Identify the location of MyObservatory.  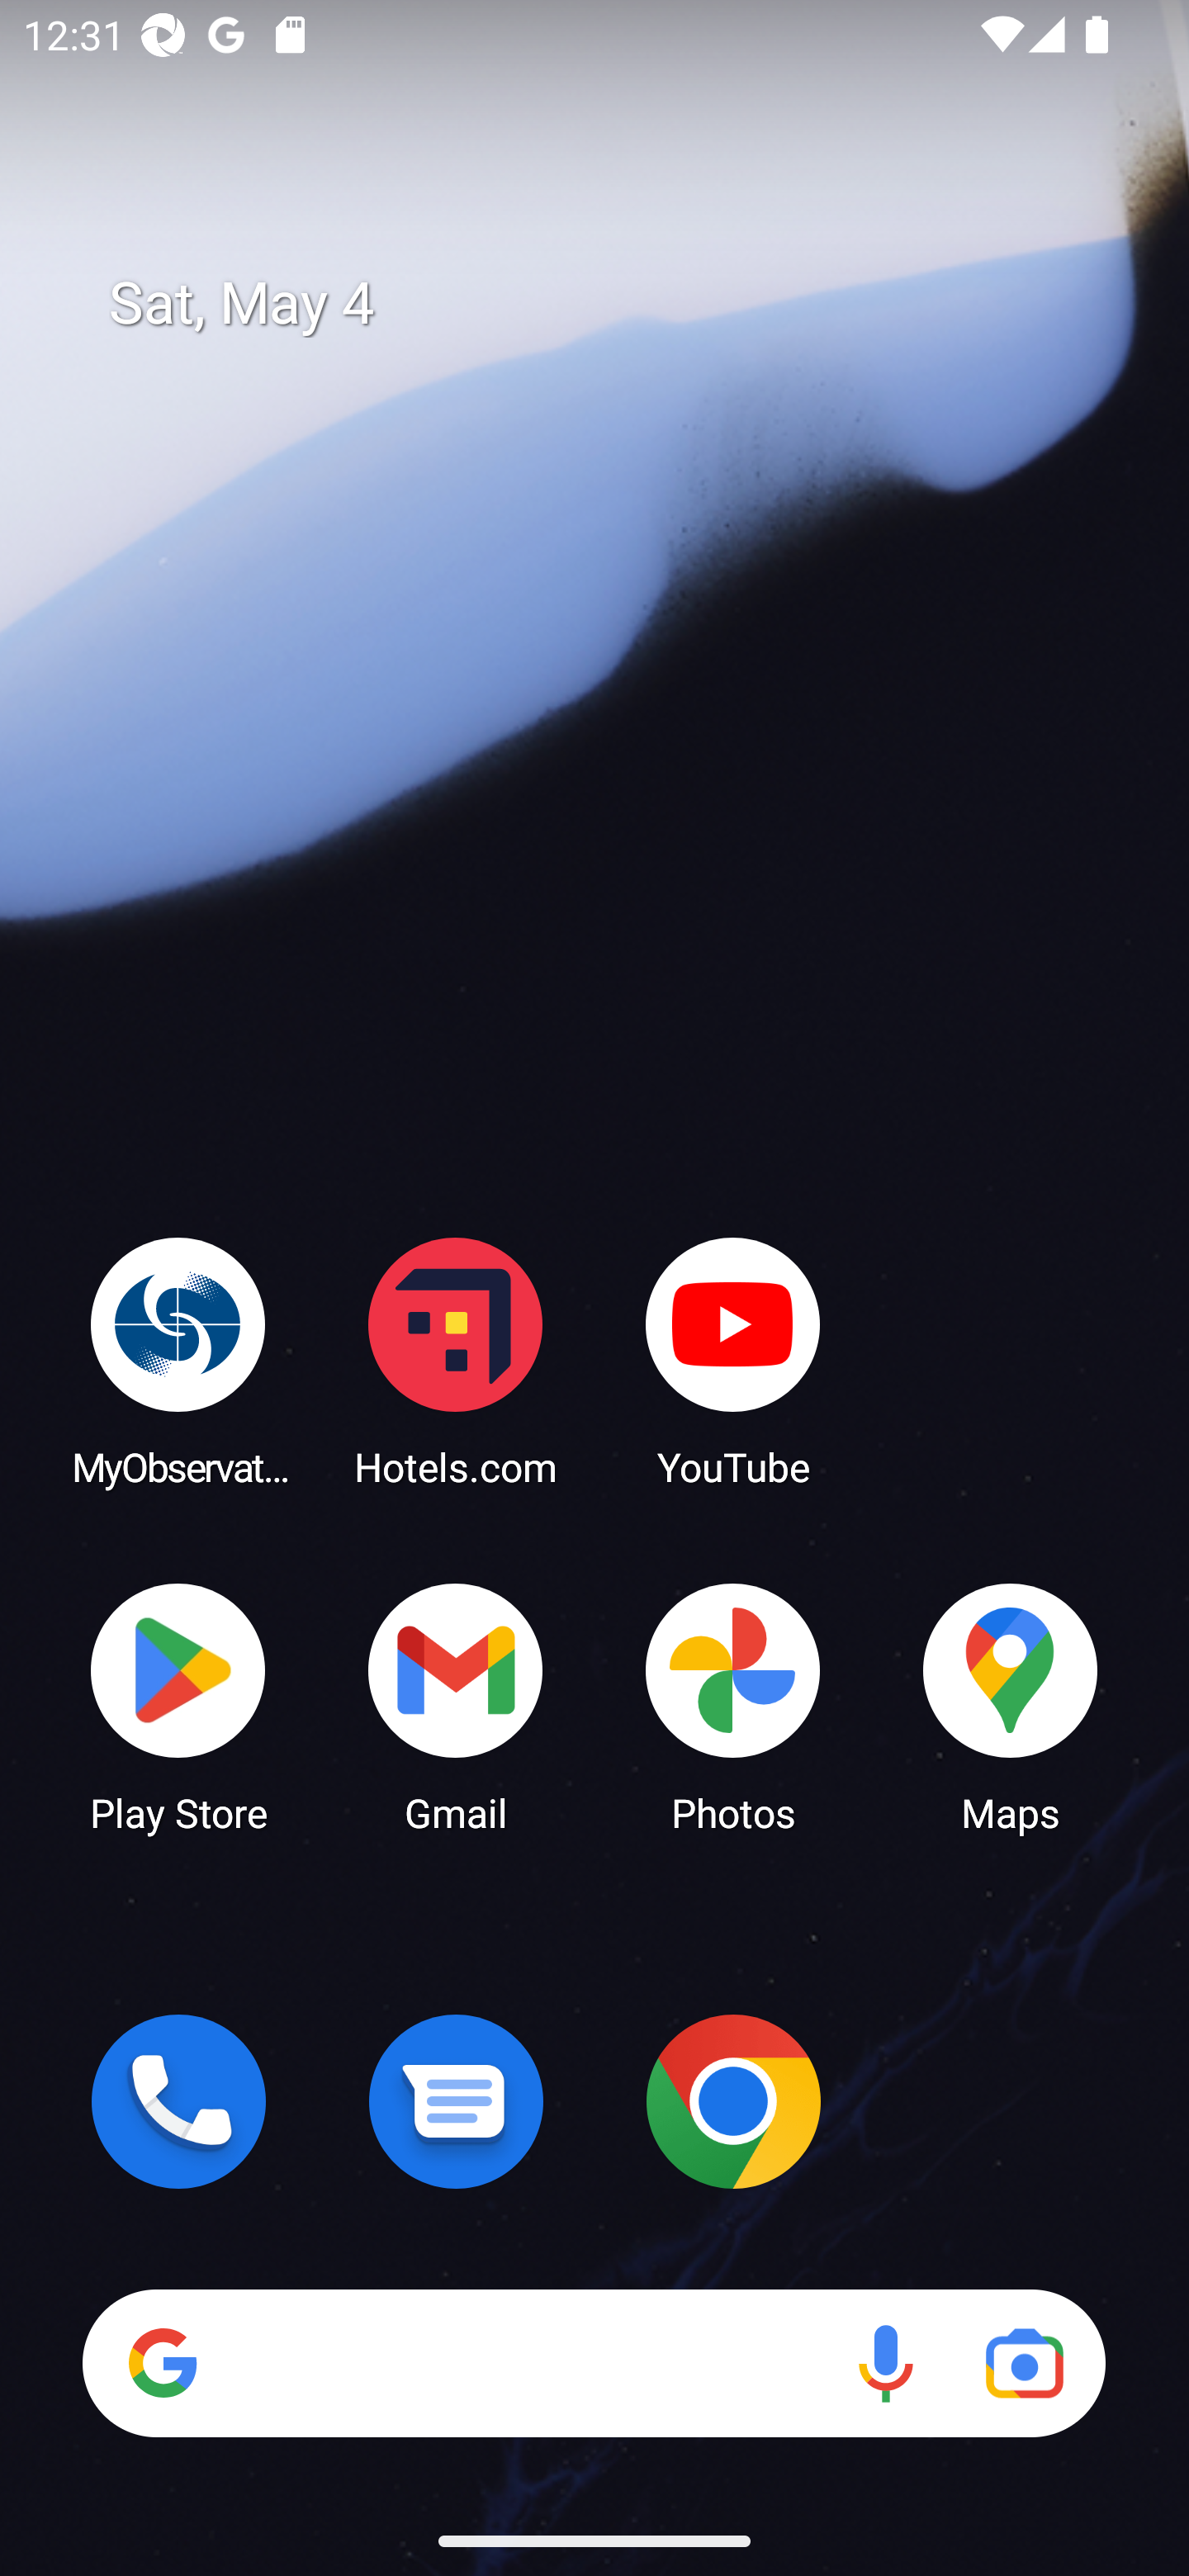
(178, 1361).